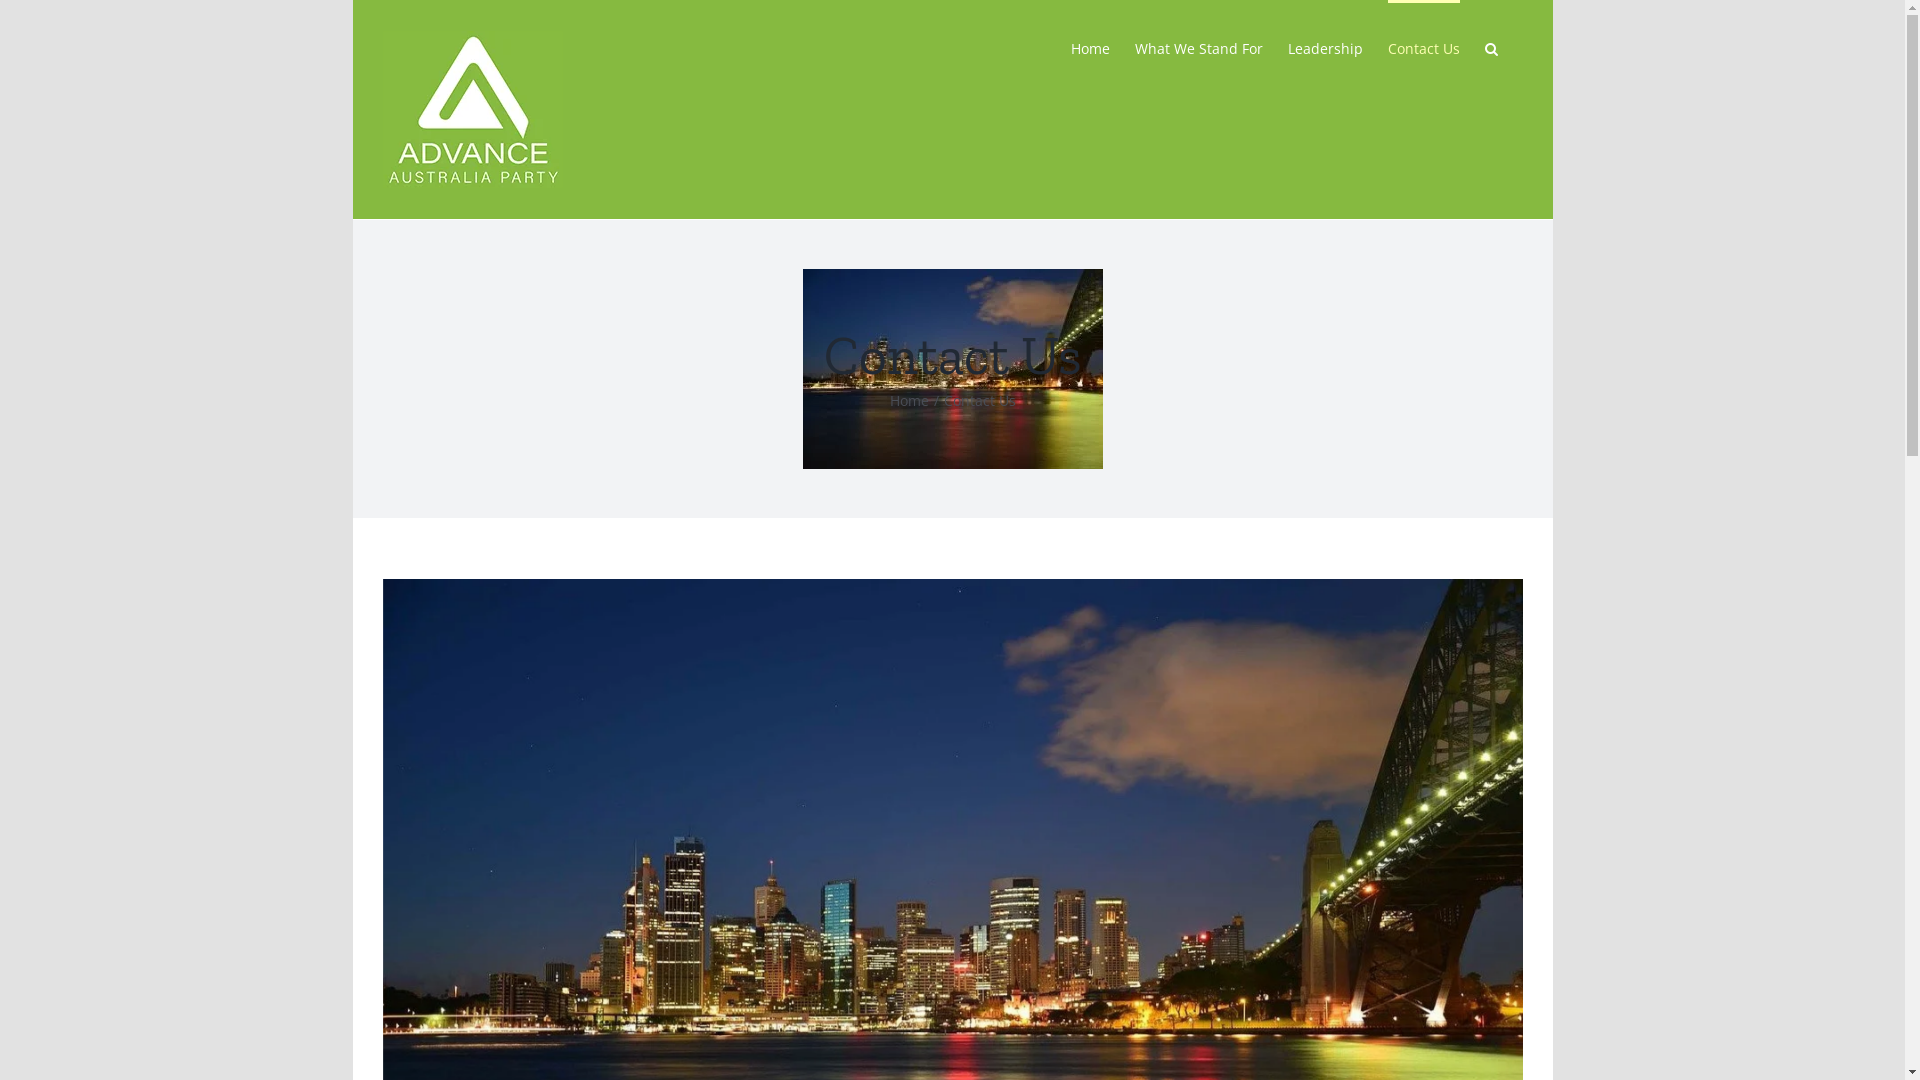 The height and width of the screenshot is (1080, 1920). Describe the element at coordinates (1490, 47) in the screenshot. I see `Search` at that location.